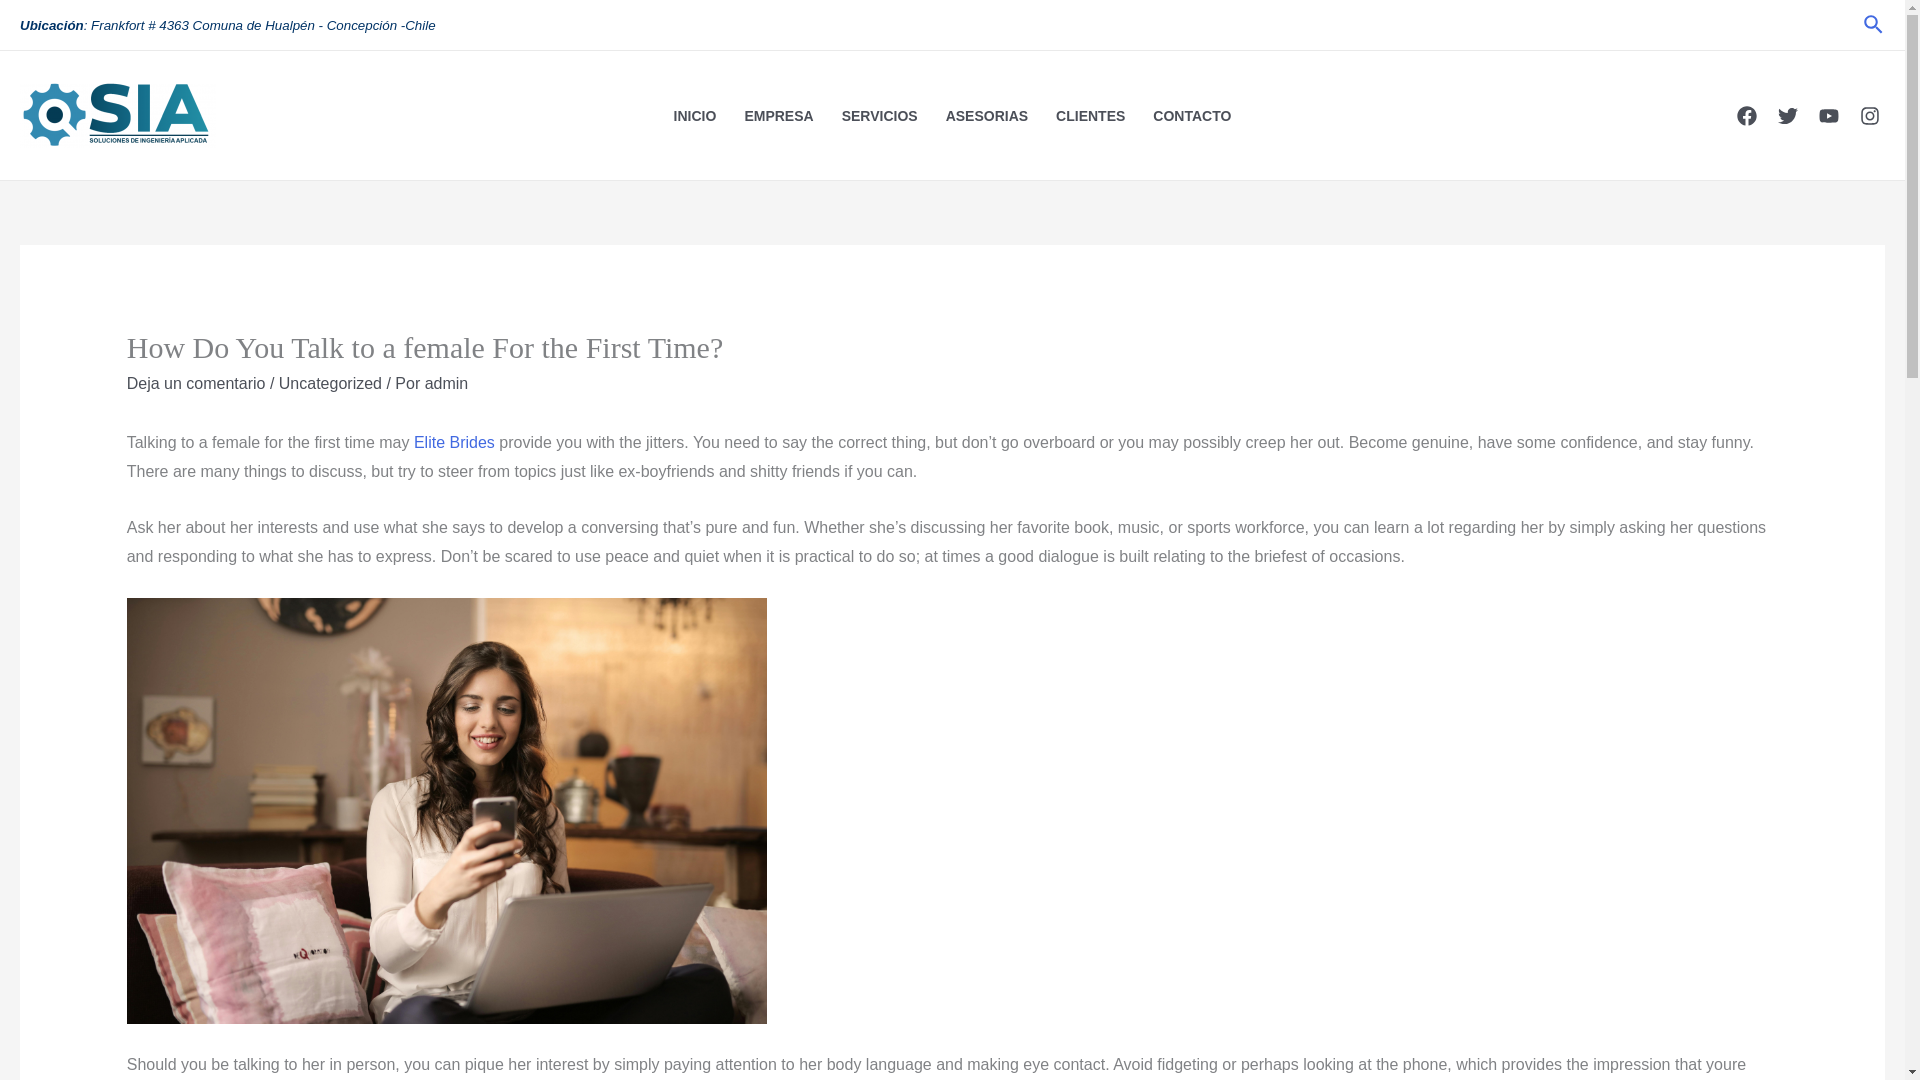  Describe the element at coordinates (446, 383) in the screenshot. I see `Ver todas las entradas de admin` at that location.